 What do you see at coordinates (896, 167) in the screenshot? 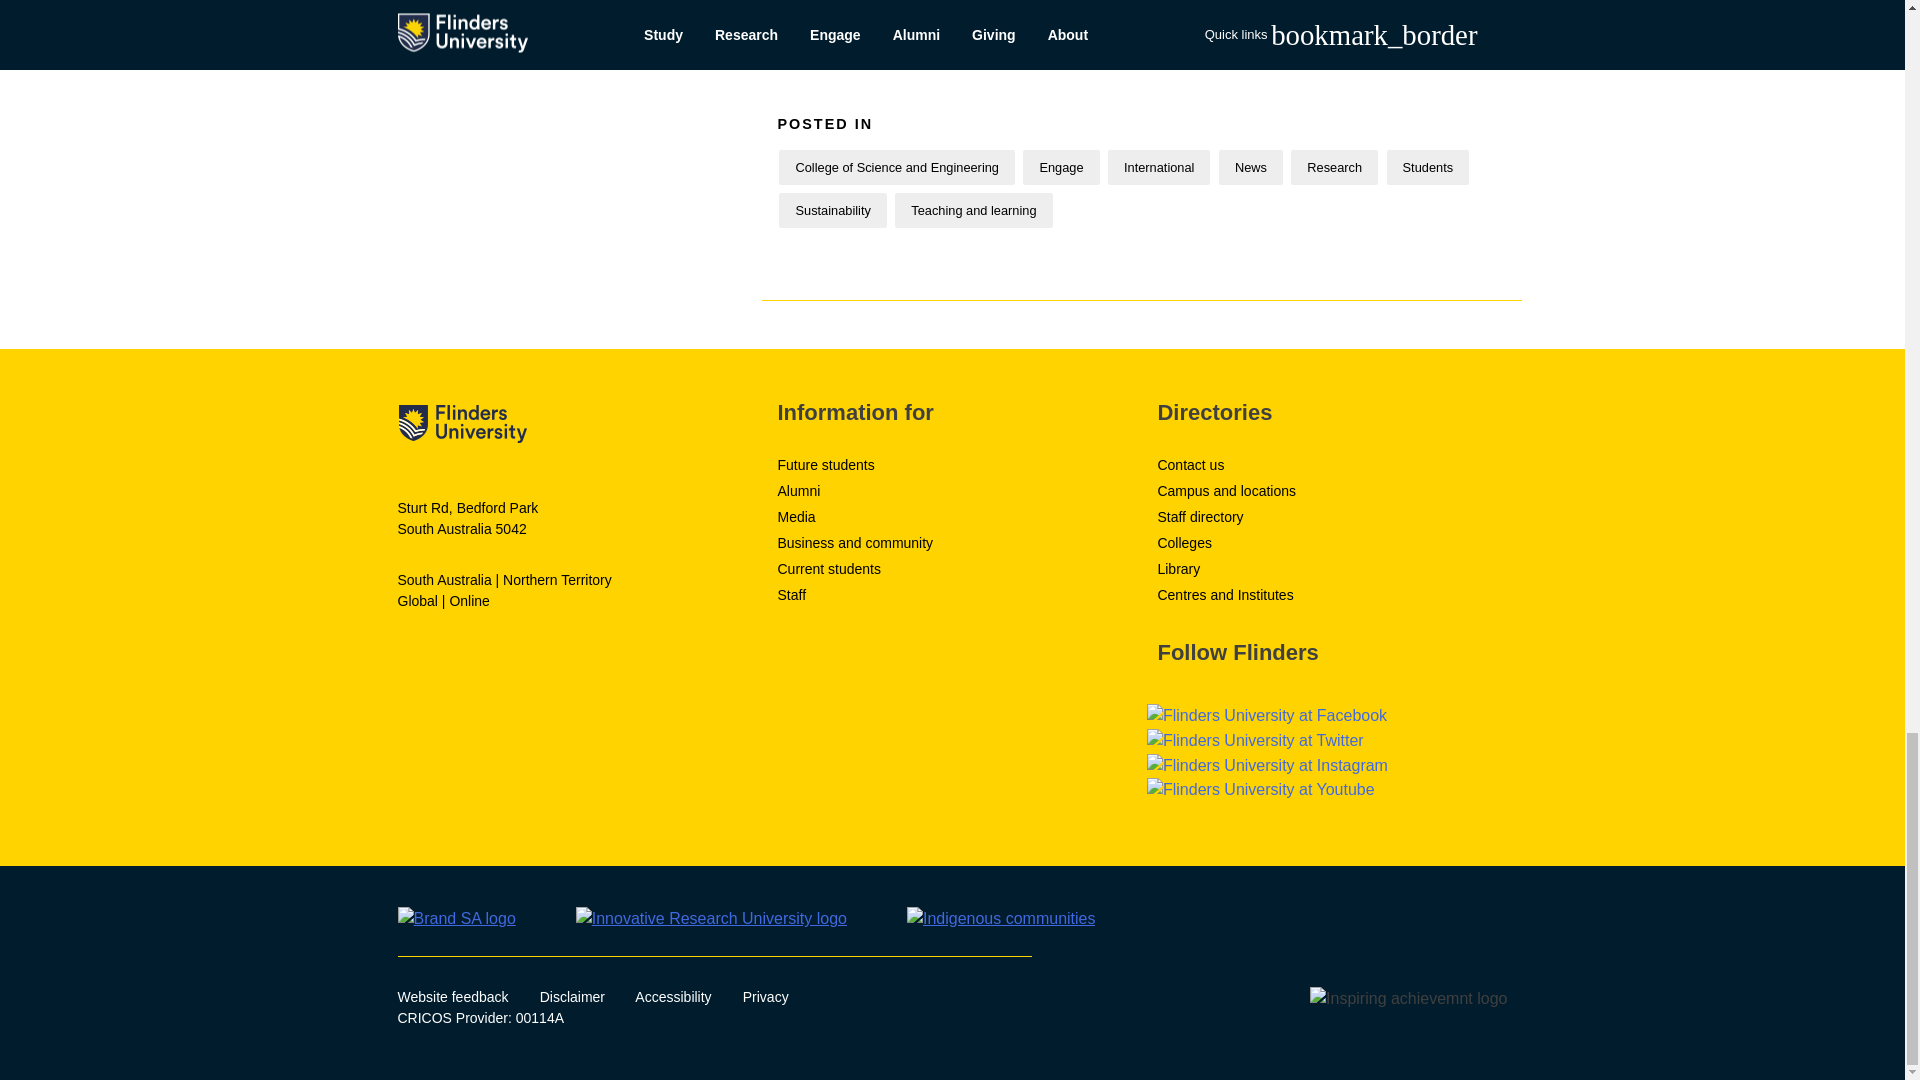
I see `College of Science and Engineering` at bounding box center [896, 167].